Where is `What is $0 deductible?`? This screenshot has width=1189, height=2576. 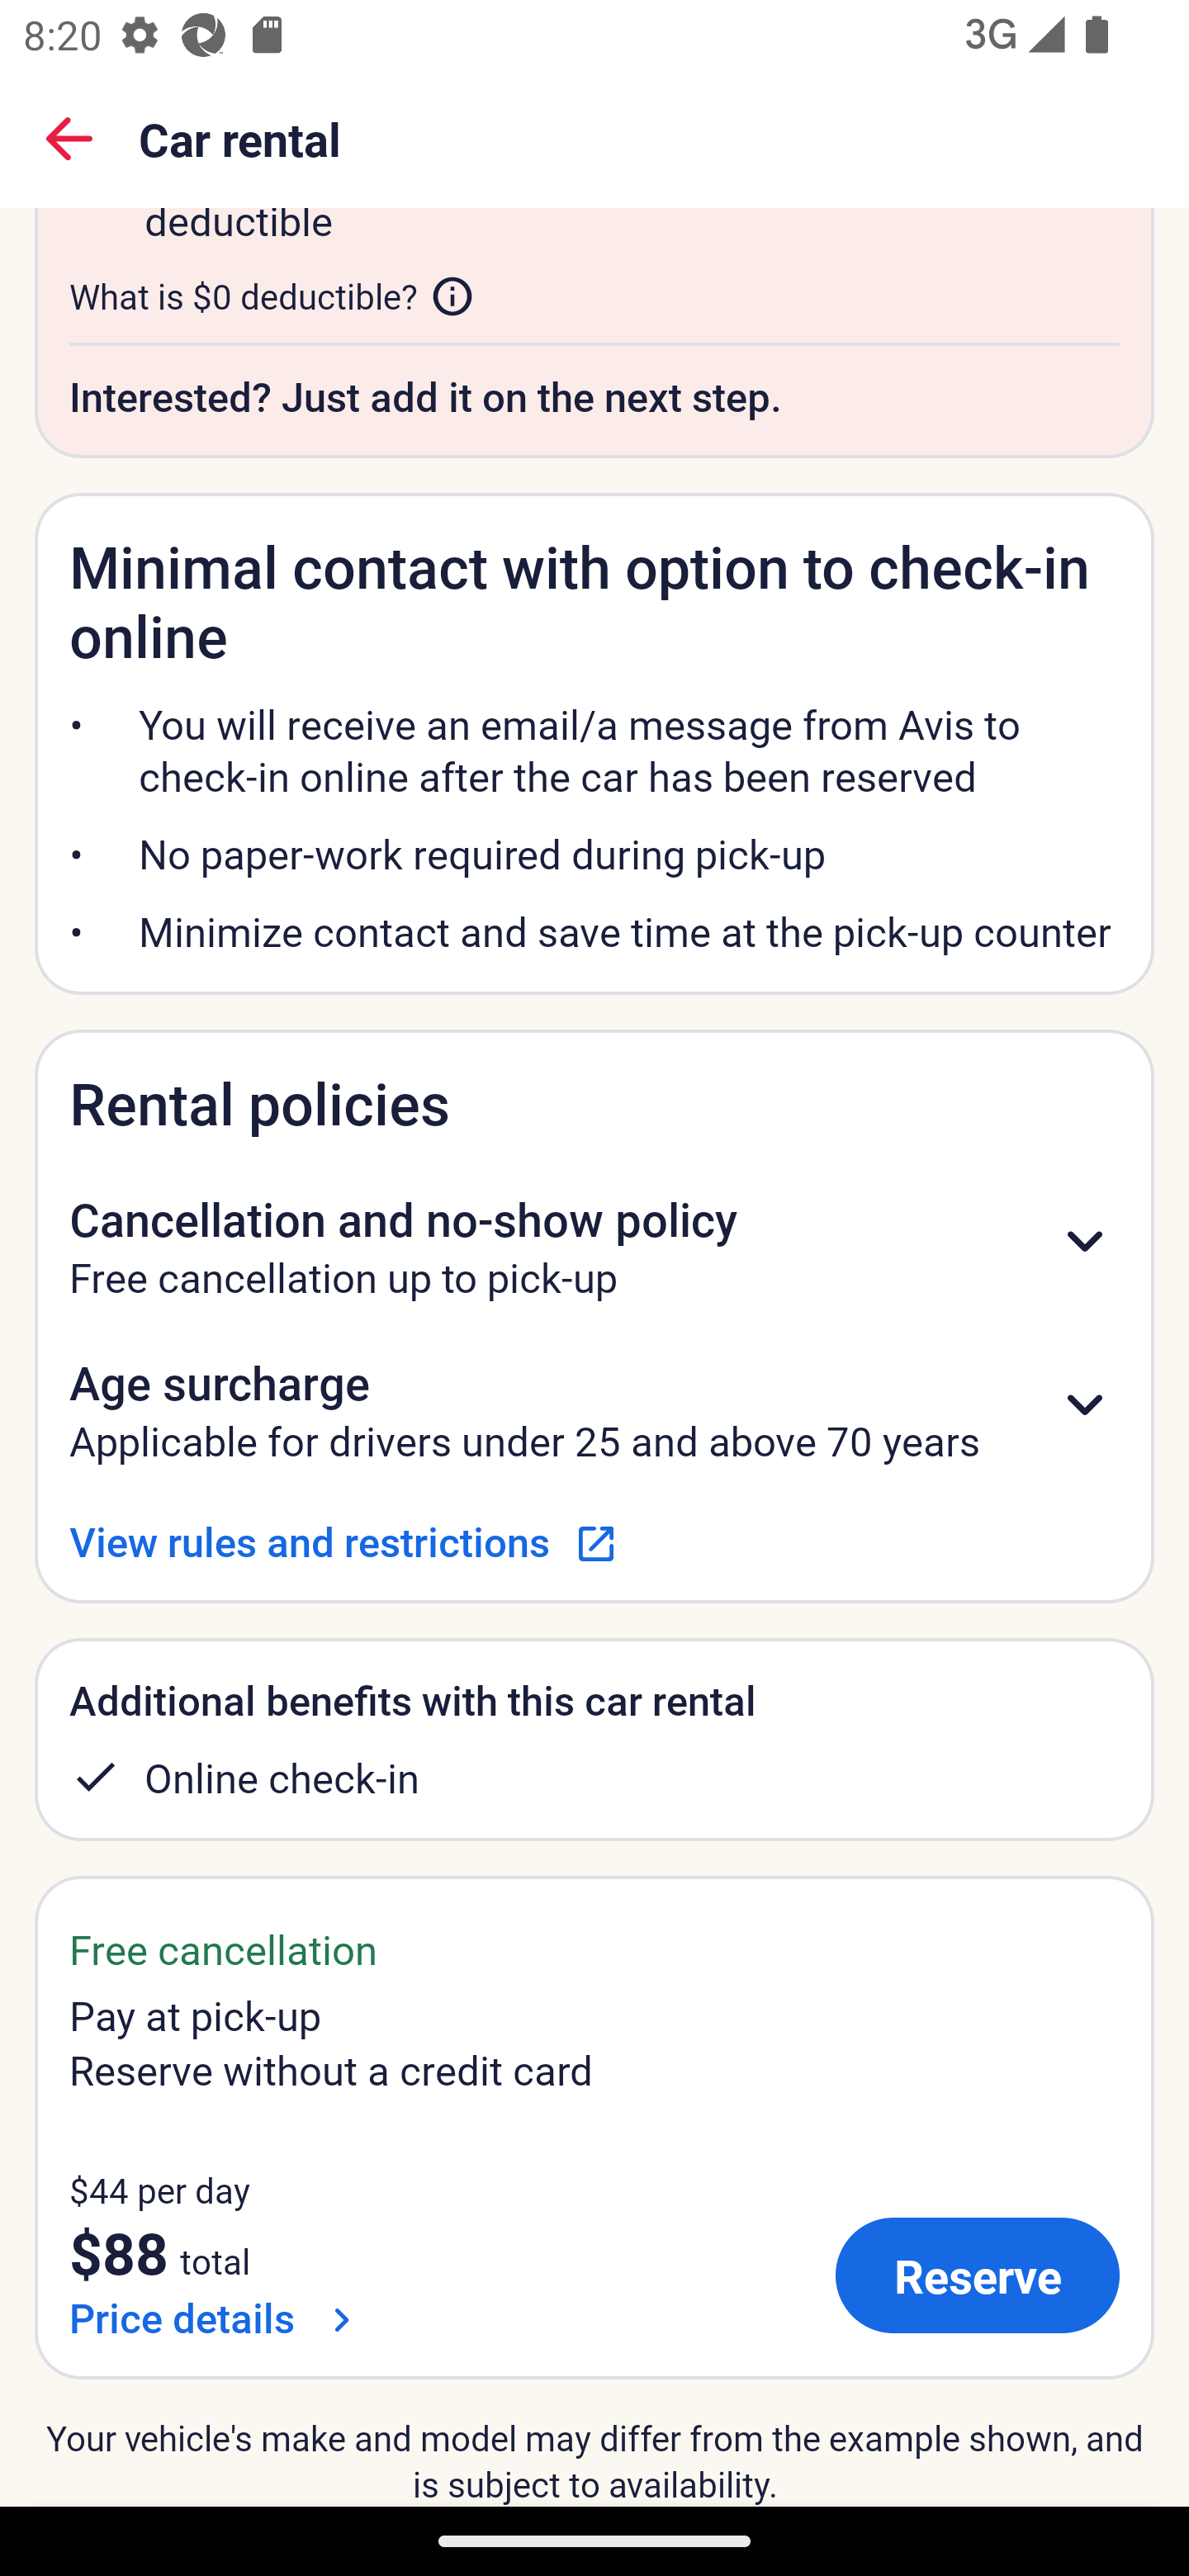
What is $0 deductible? is located at coordinates (272, 296).